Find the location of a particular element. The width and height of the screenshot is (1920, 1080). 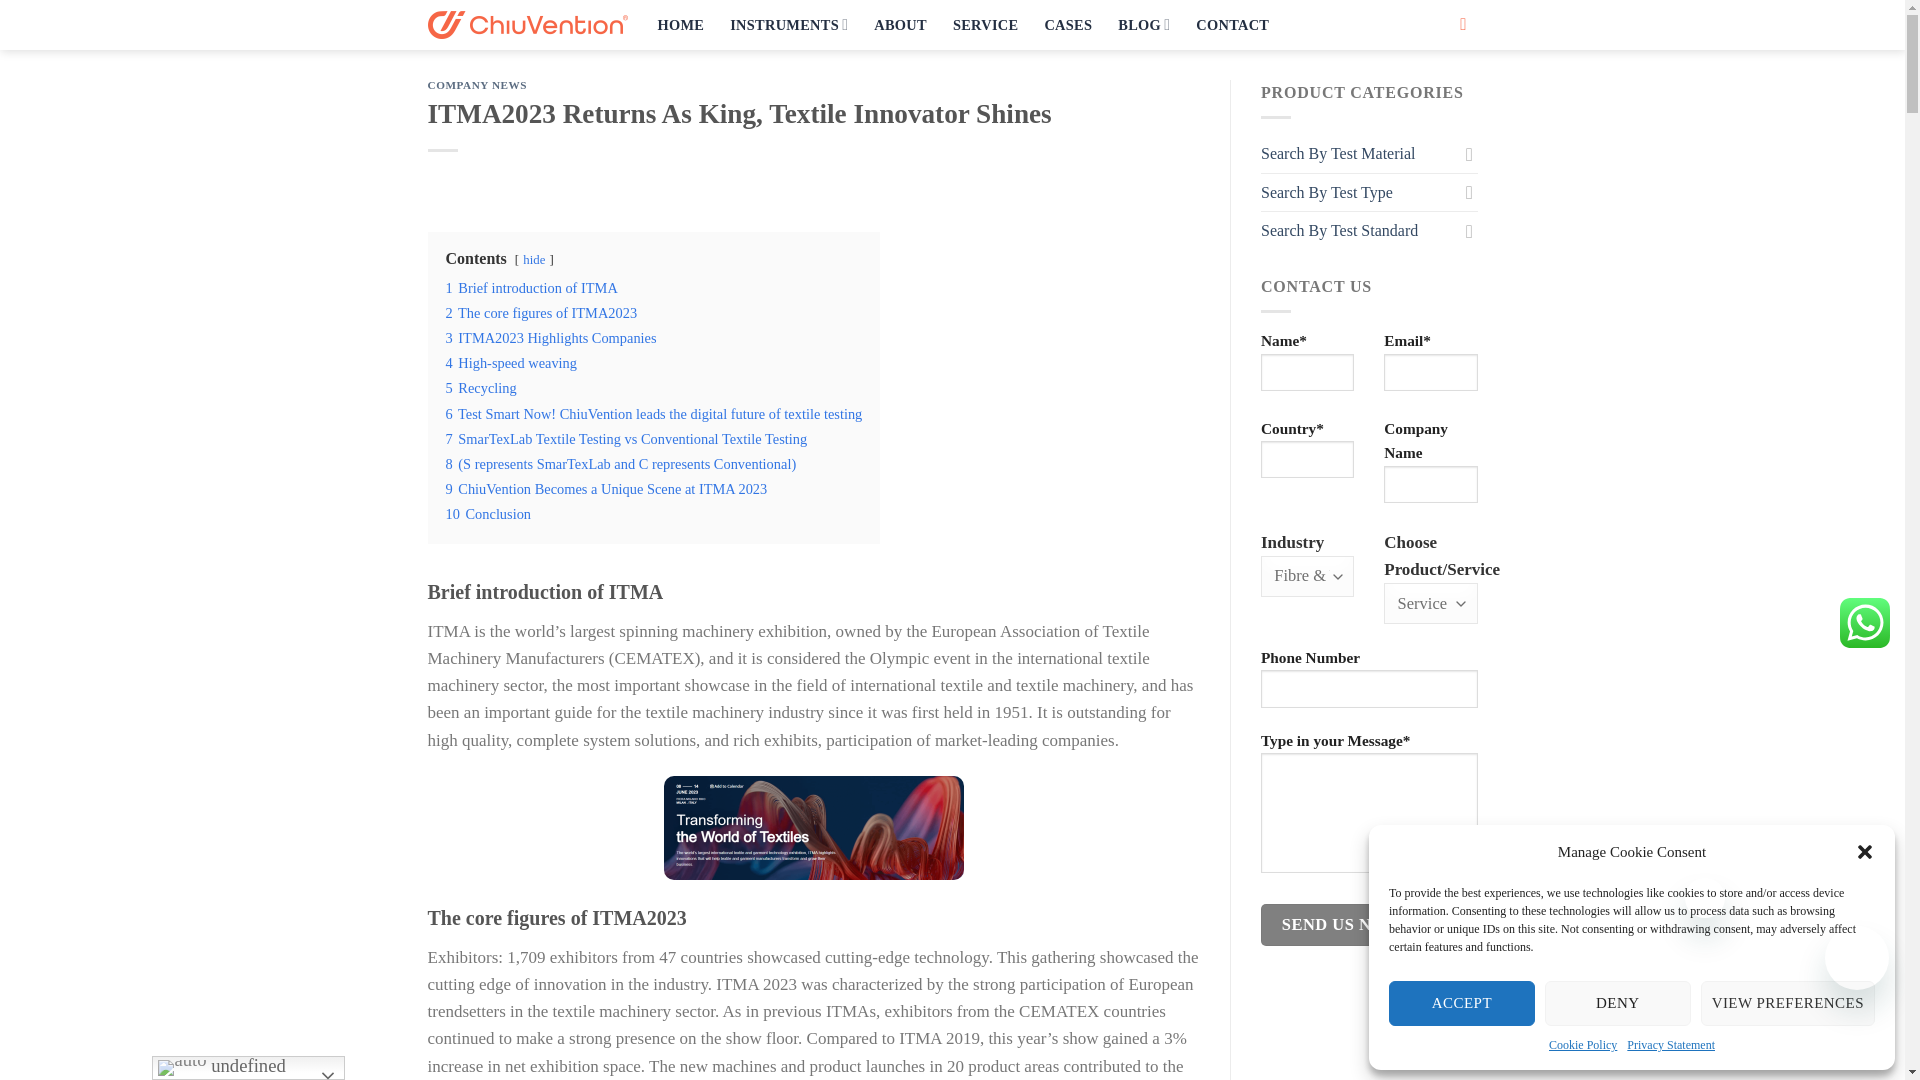

CASES is located at coordinates (1068, 24).